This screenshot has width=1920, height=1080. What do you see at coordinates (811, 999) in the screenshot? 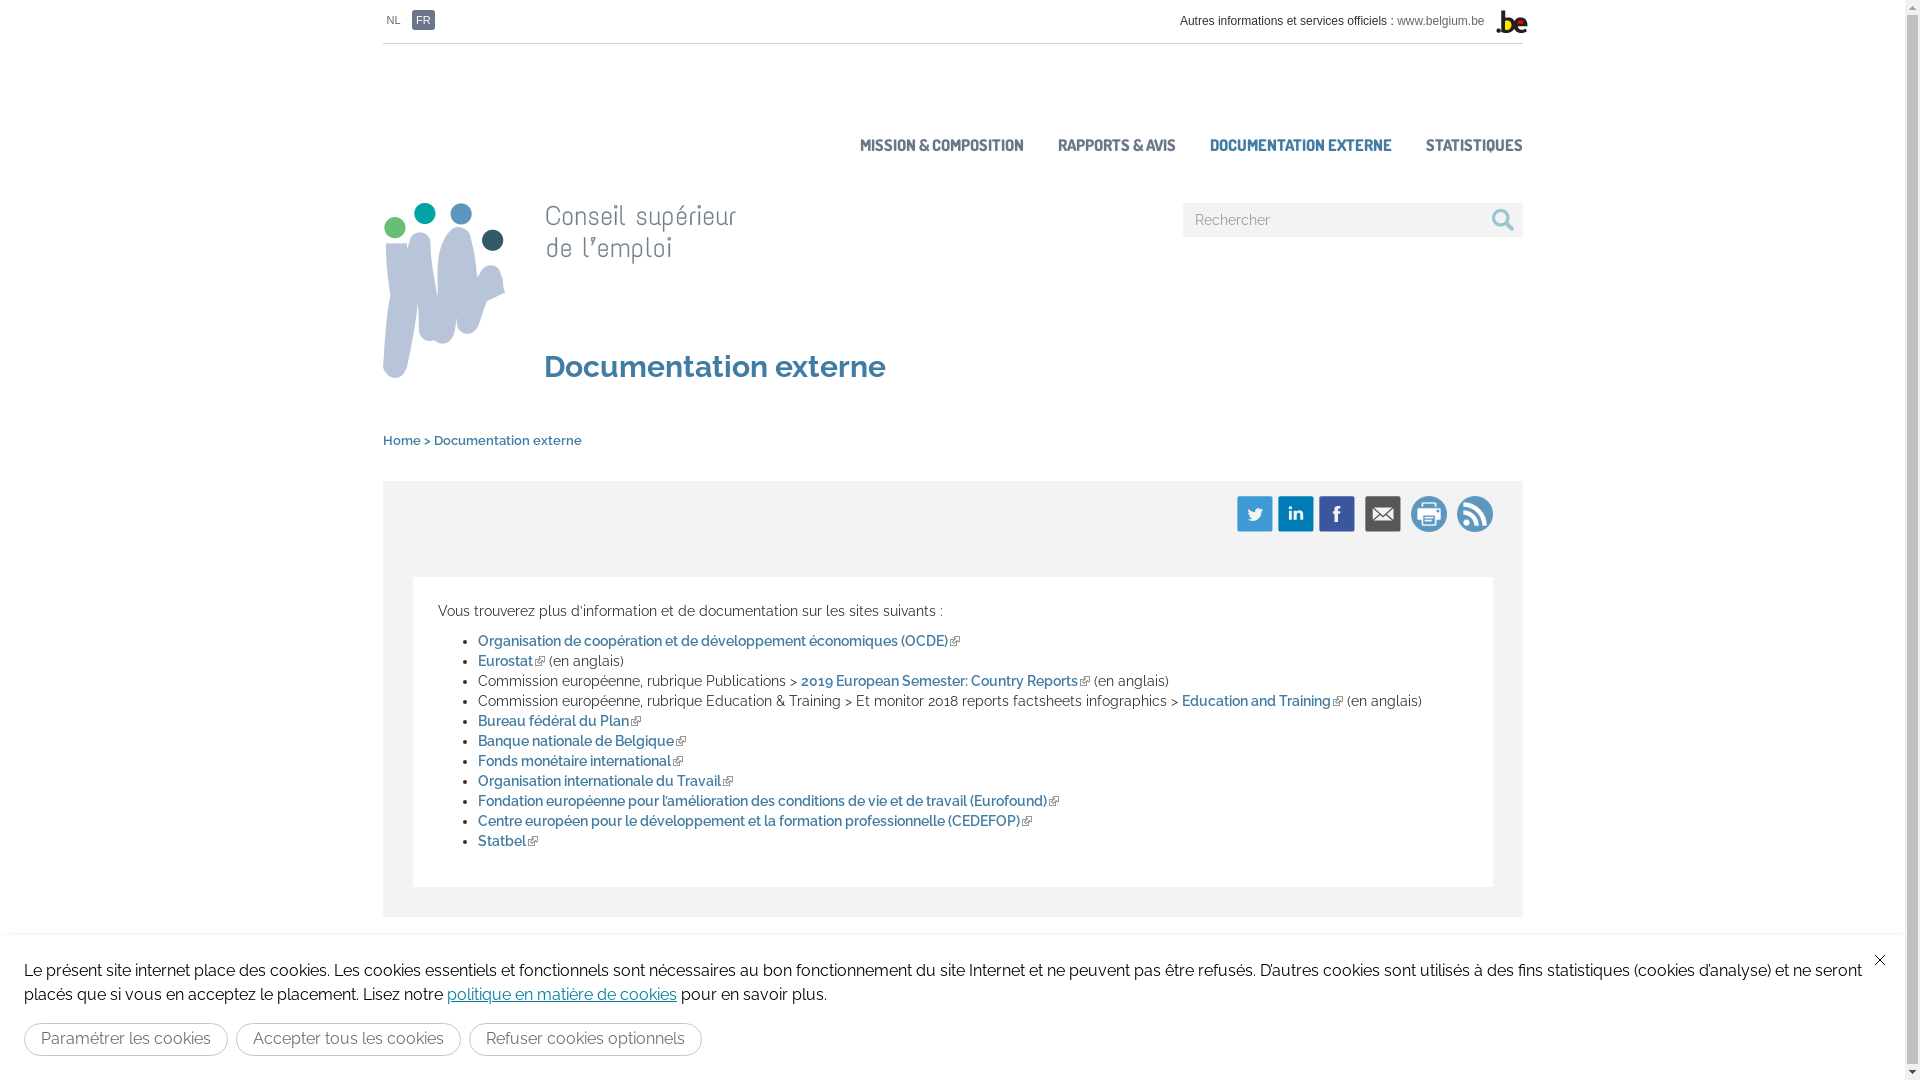
I see `Contact` at bounding box center [811, 999].